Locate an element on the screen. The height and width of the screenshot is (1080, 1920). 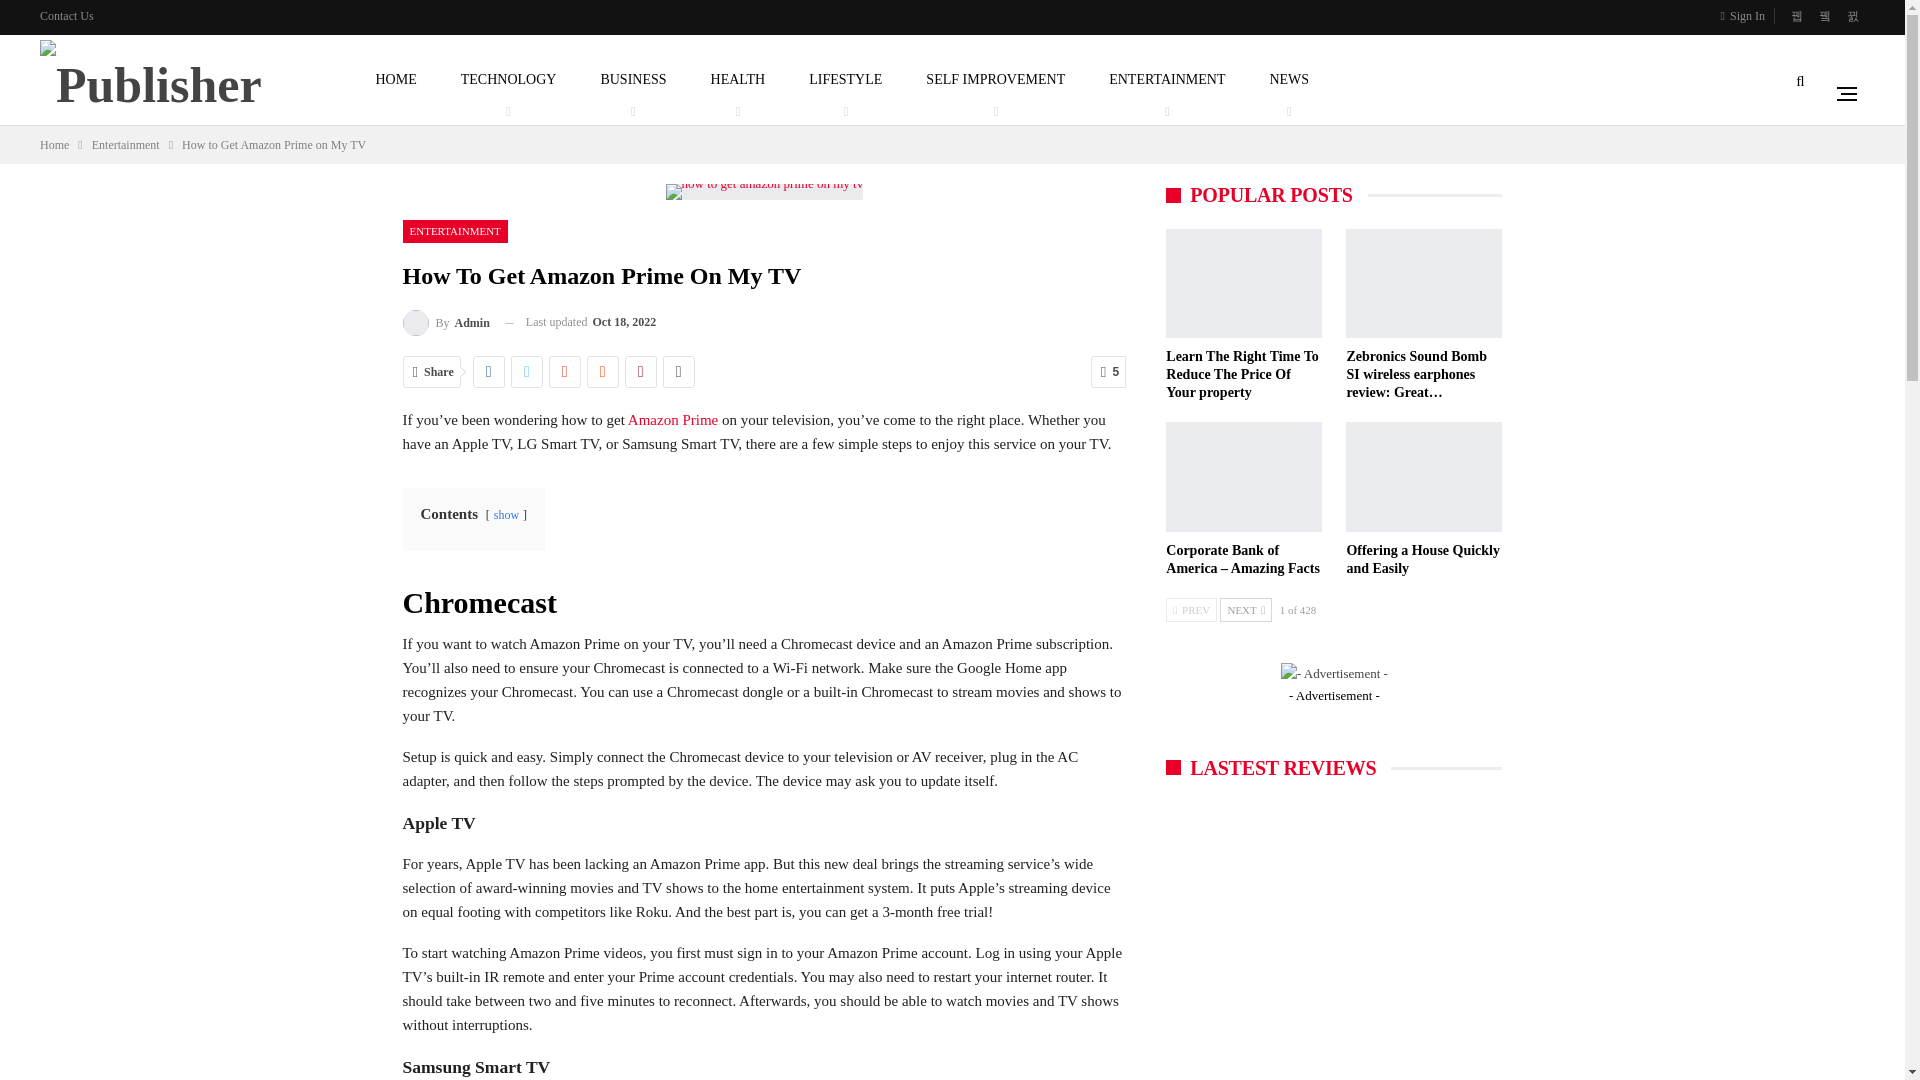
Sign In is located at coordinates (1746, 16).